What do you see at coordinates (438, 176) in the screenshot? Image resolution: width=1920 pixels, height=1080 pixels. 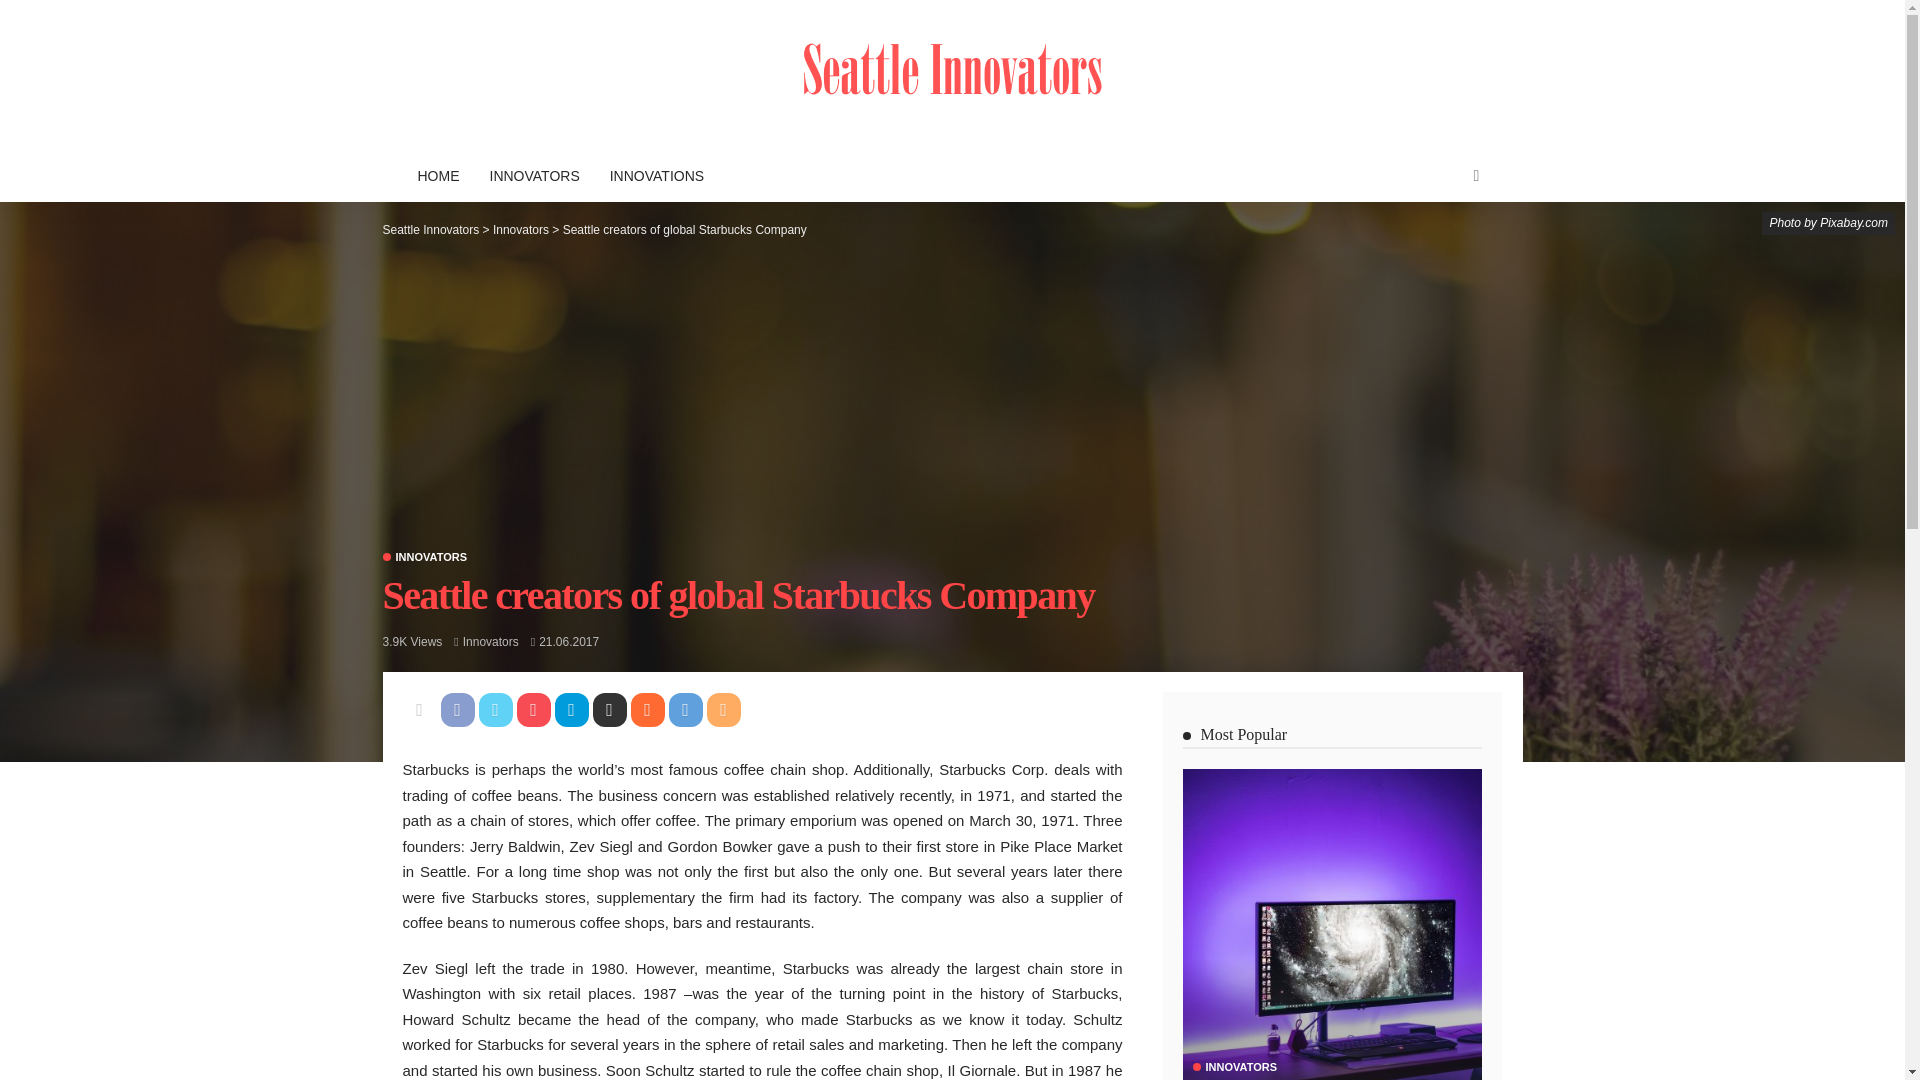 I see `HOME` at bounding box center [438, 176].